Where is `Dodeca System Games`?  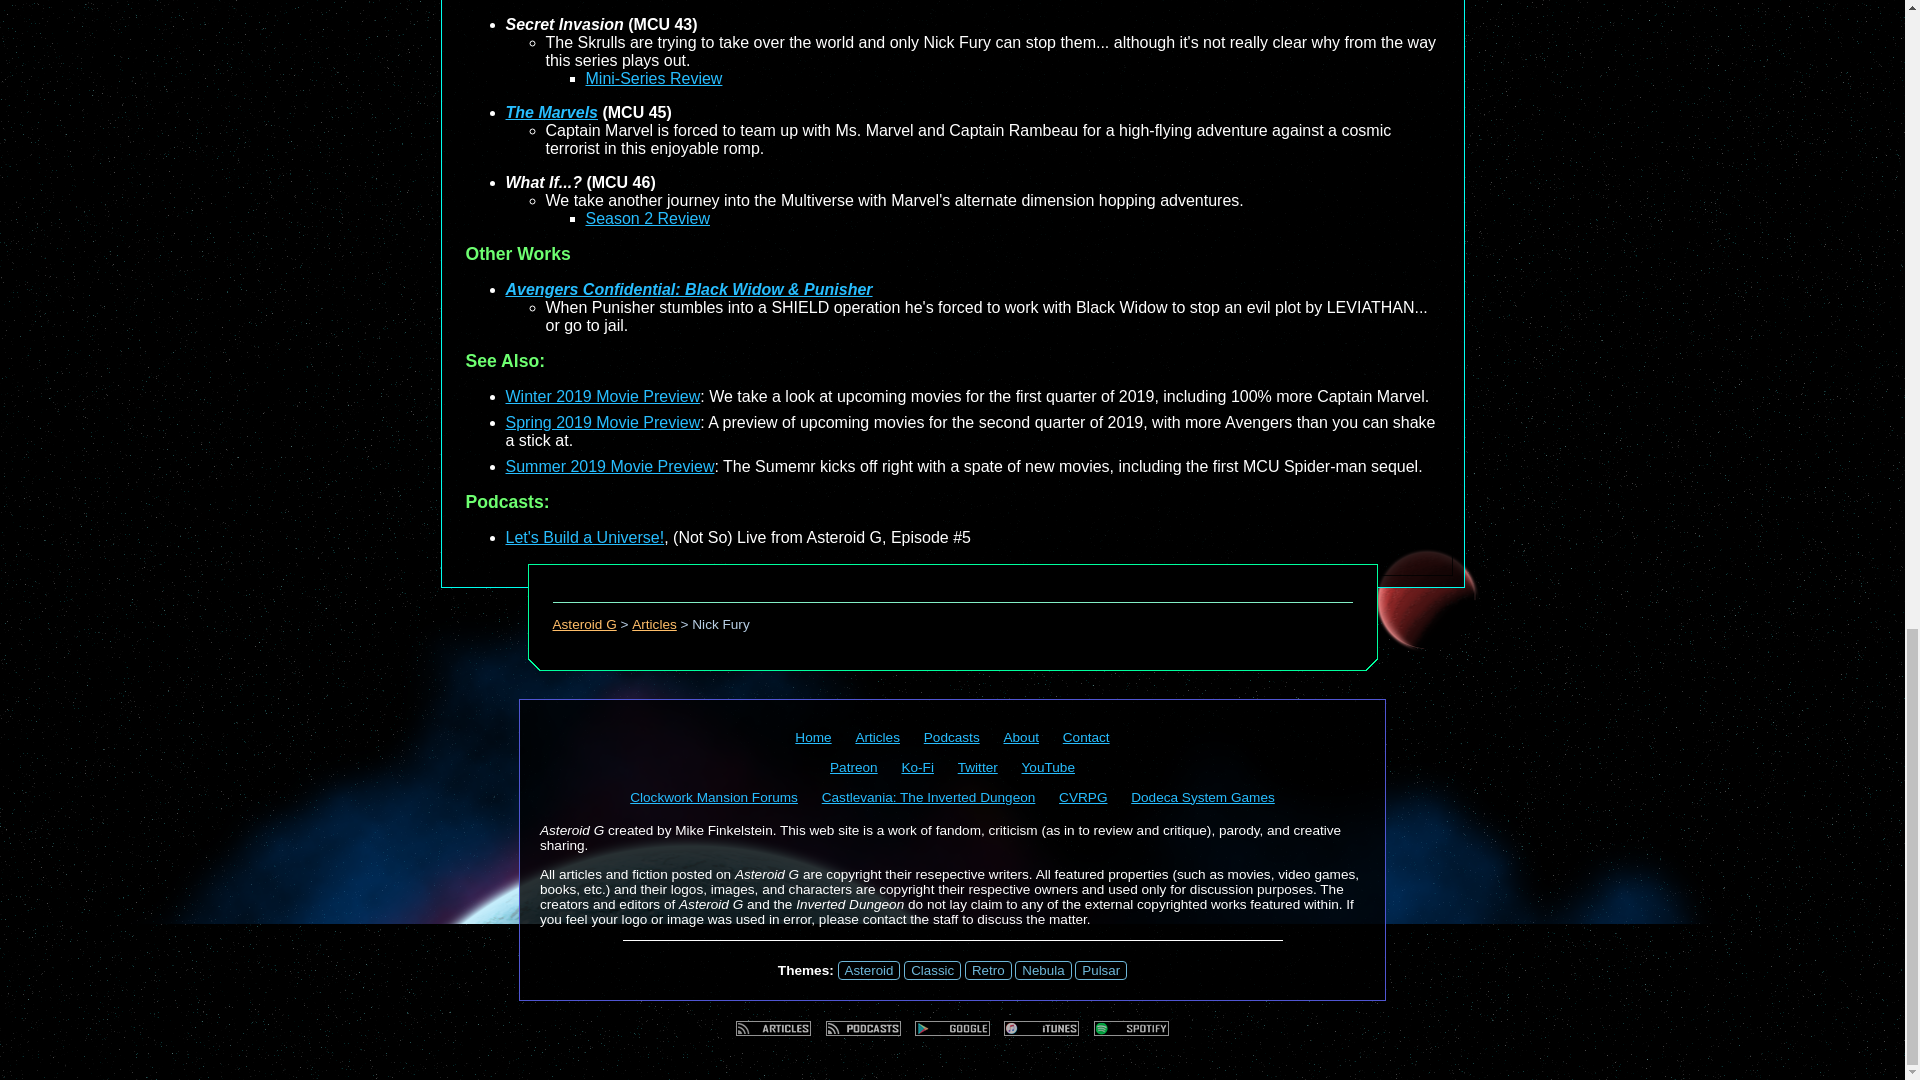
Dodeca System Games is located at coordinates (1202, 796).